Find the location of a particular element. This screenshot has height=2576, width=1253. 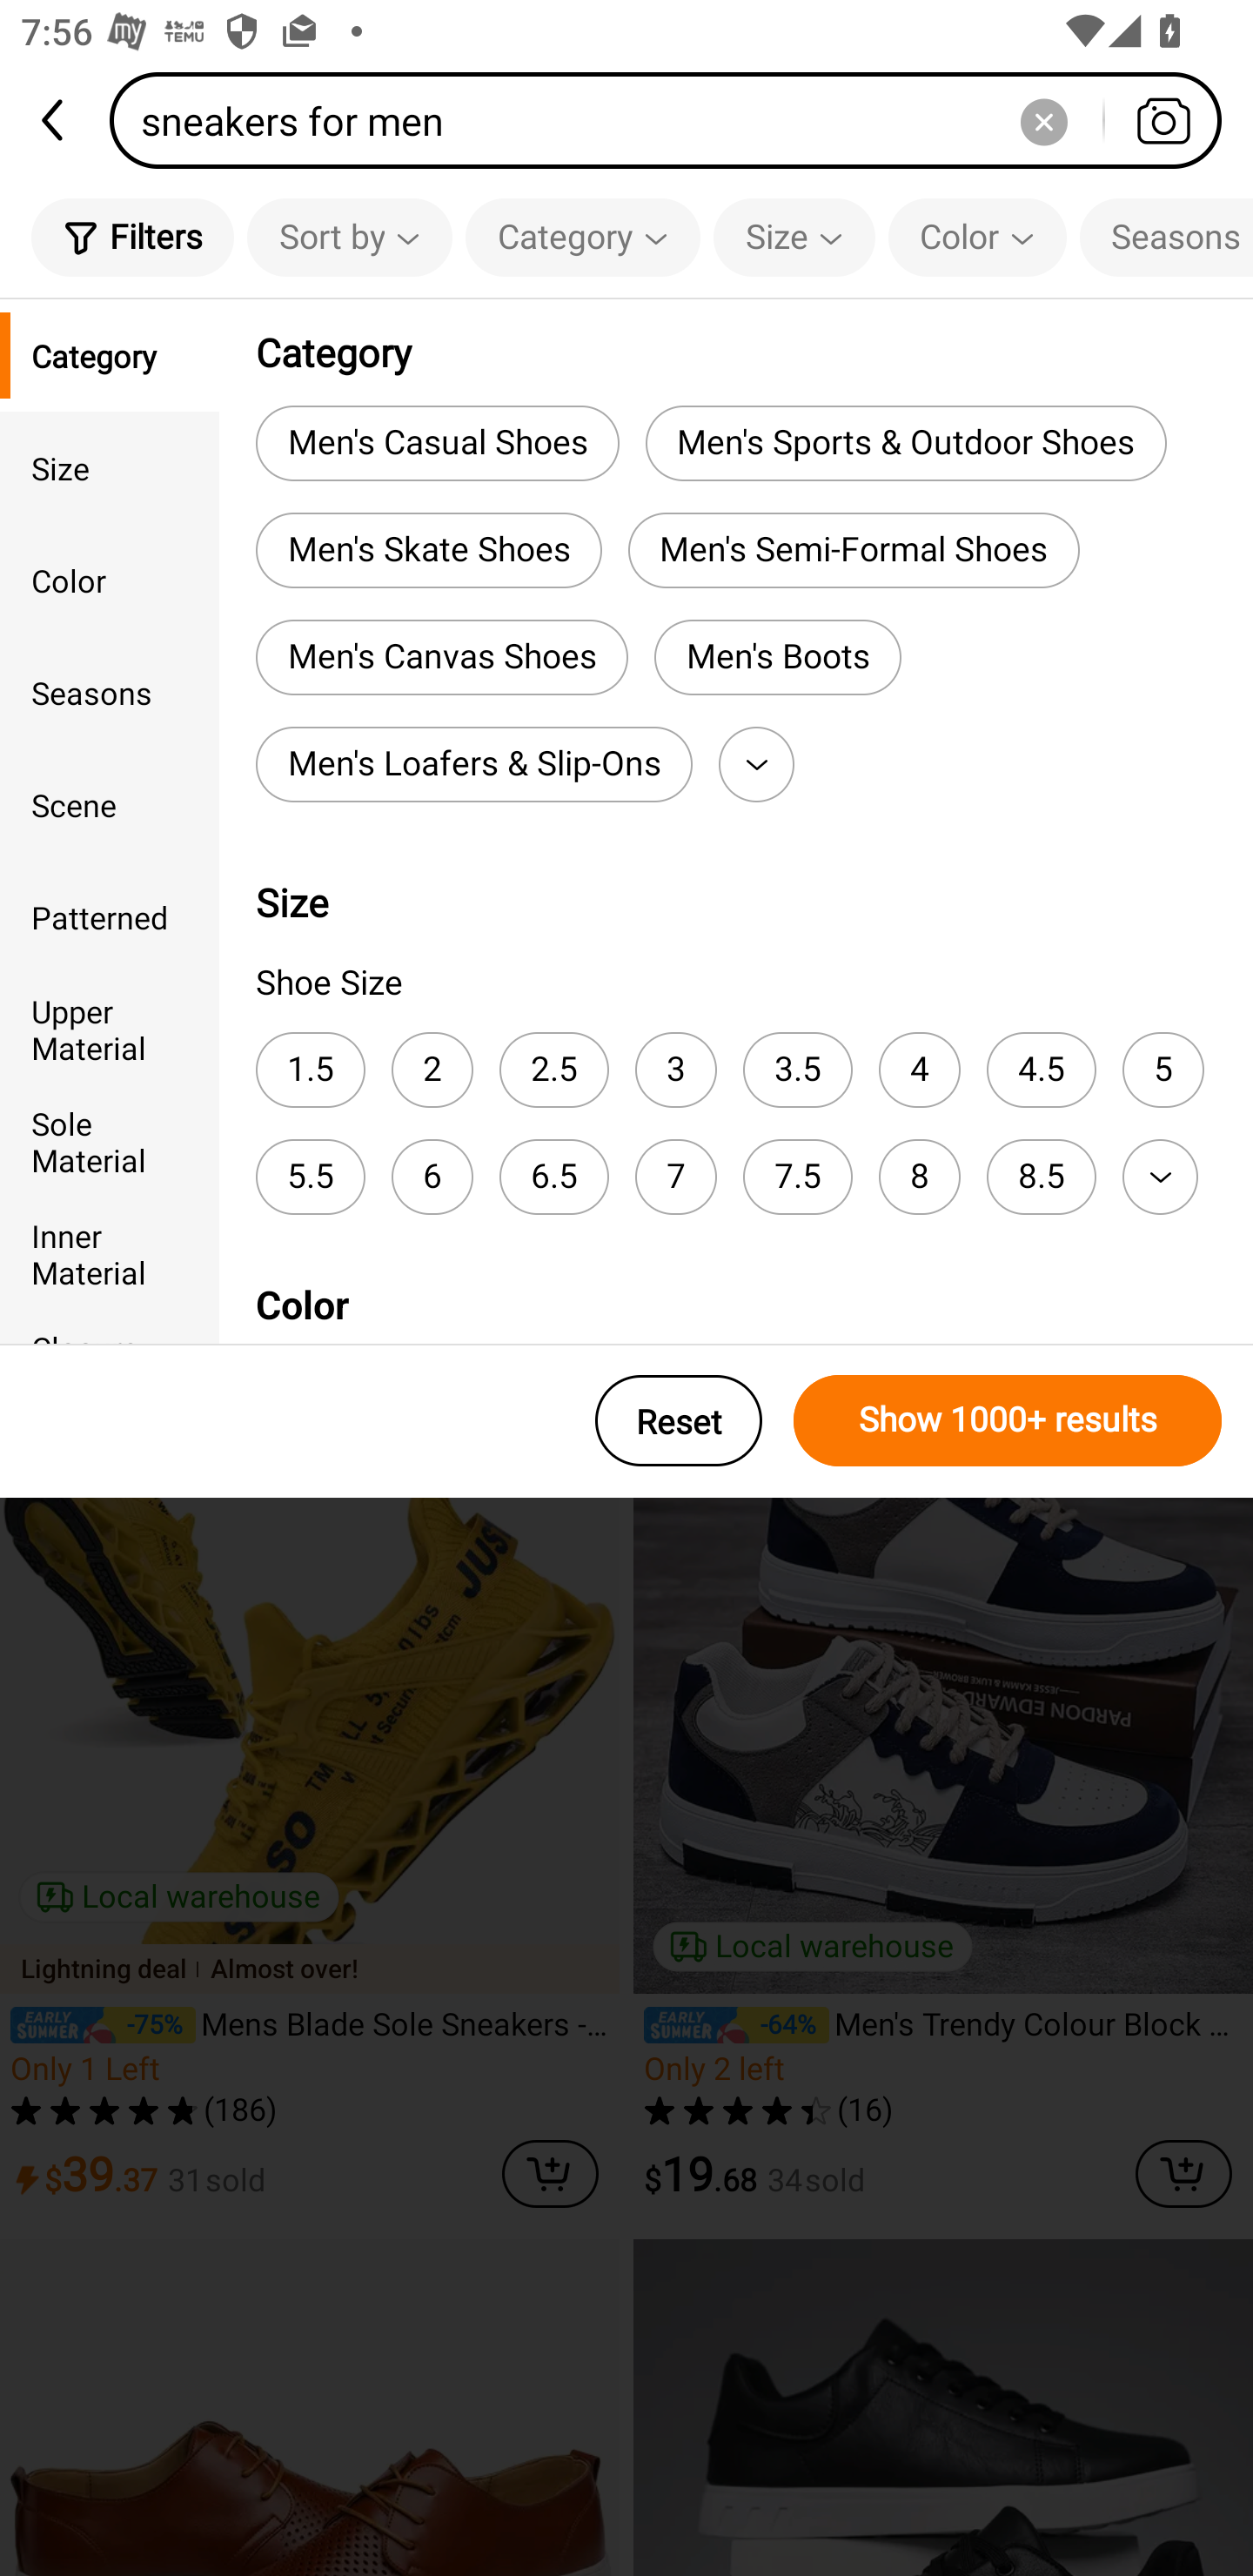

Patterned is located at coordinates (110, 916).